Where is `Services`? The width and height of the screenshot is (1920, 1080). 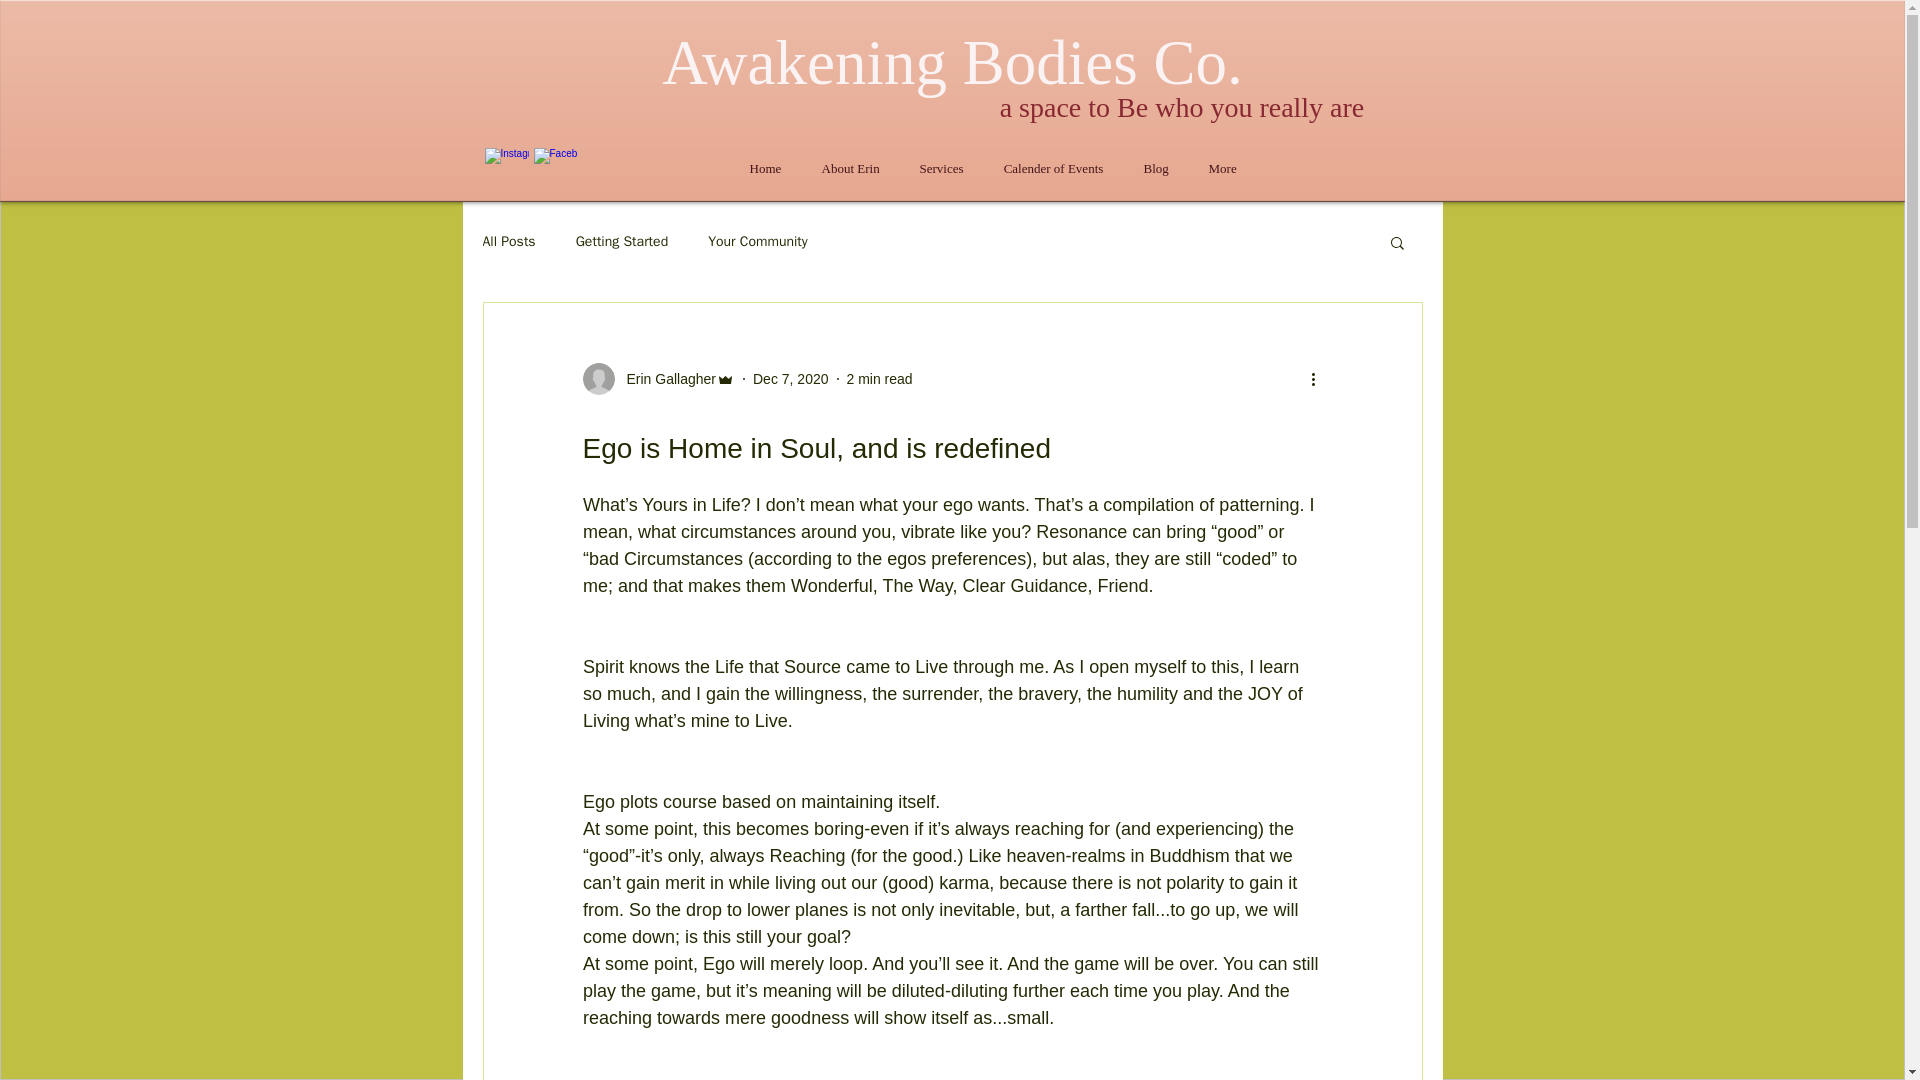 Services is located at coordinates (942, 168).